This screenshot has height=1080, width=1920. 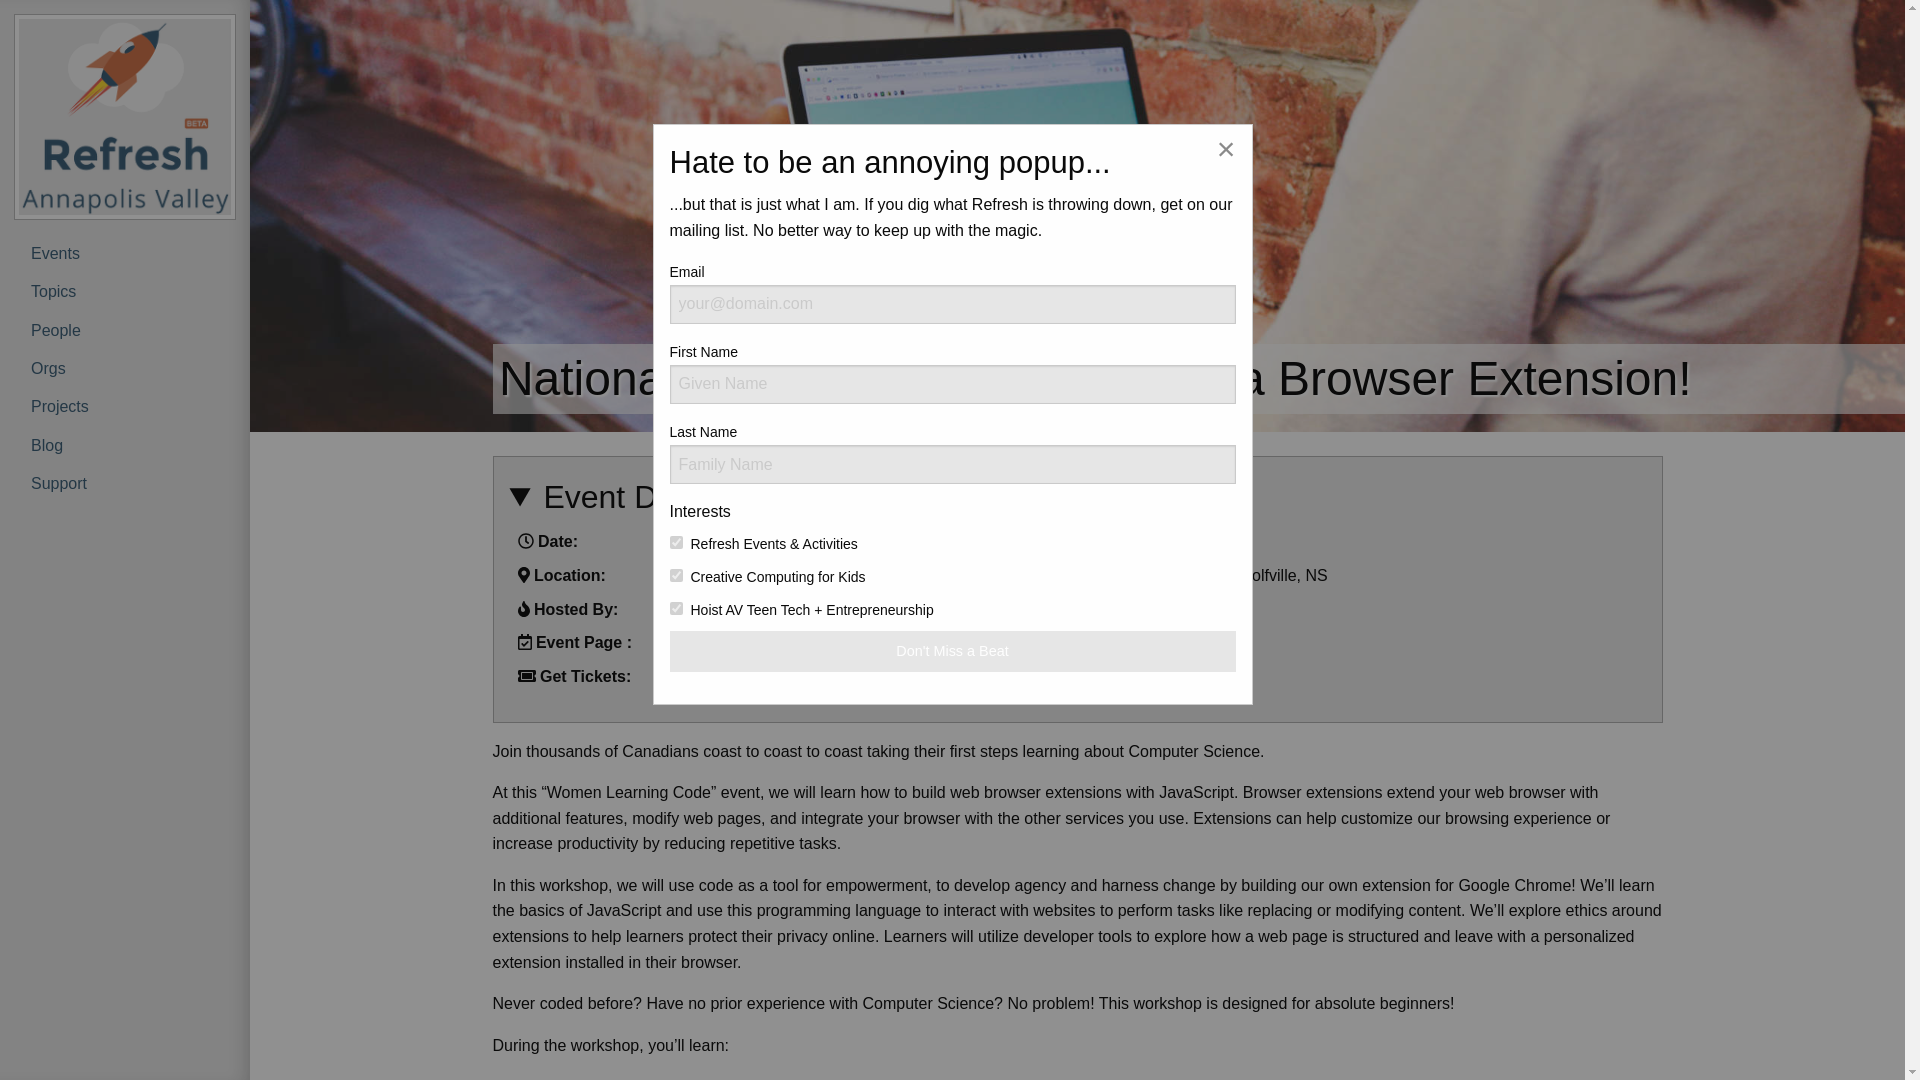 I want to click on on, so click(x=676, y=608).